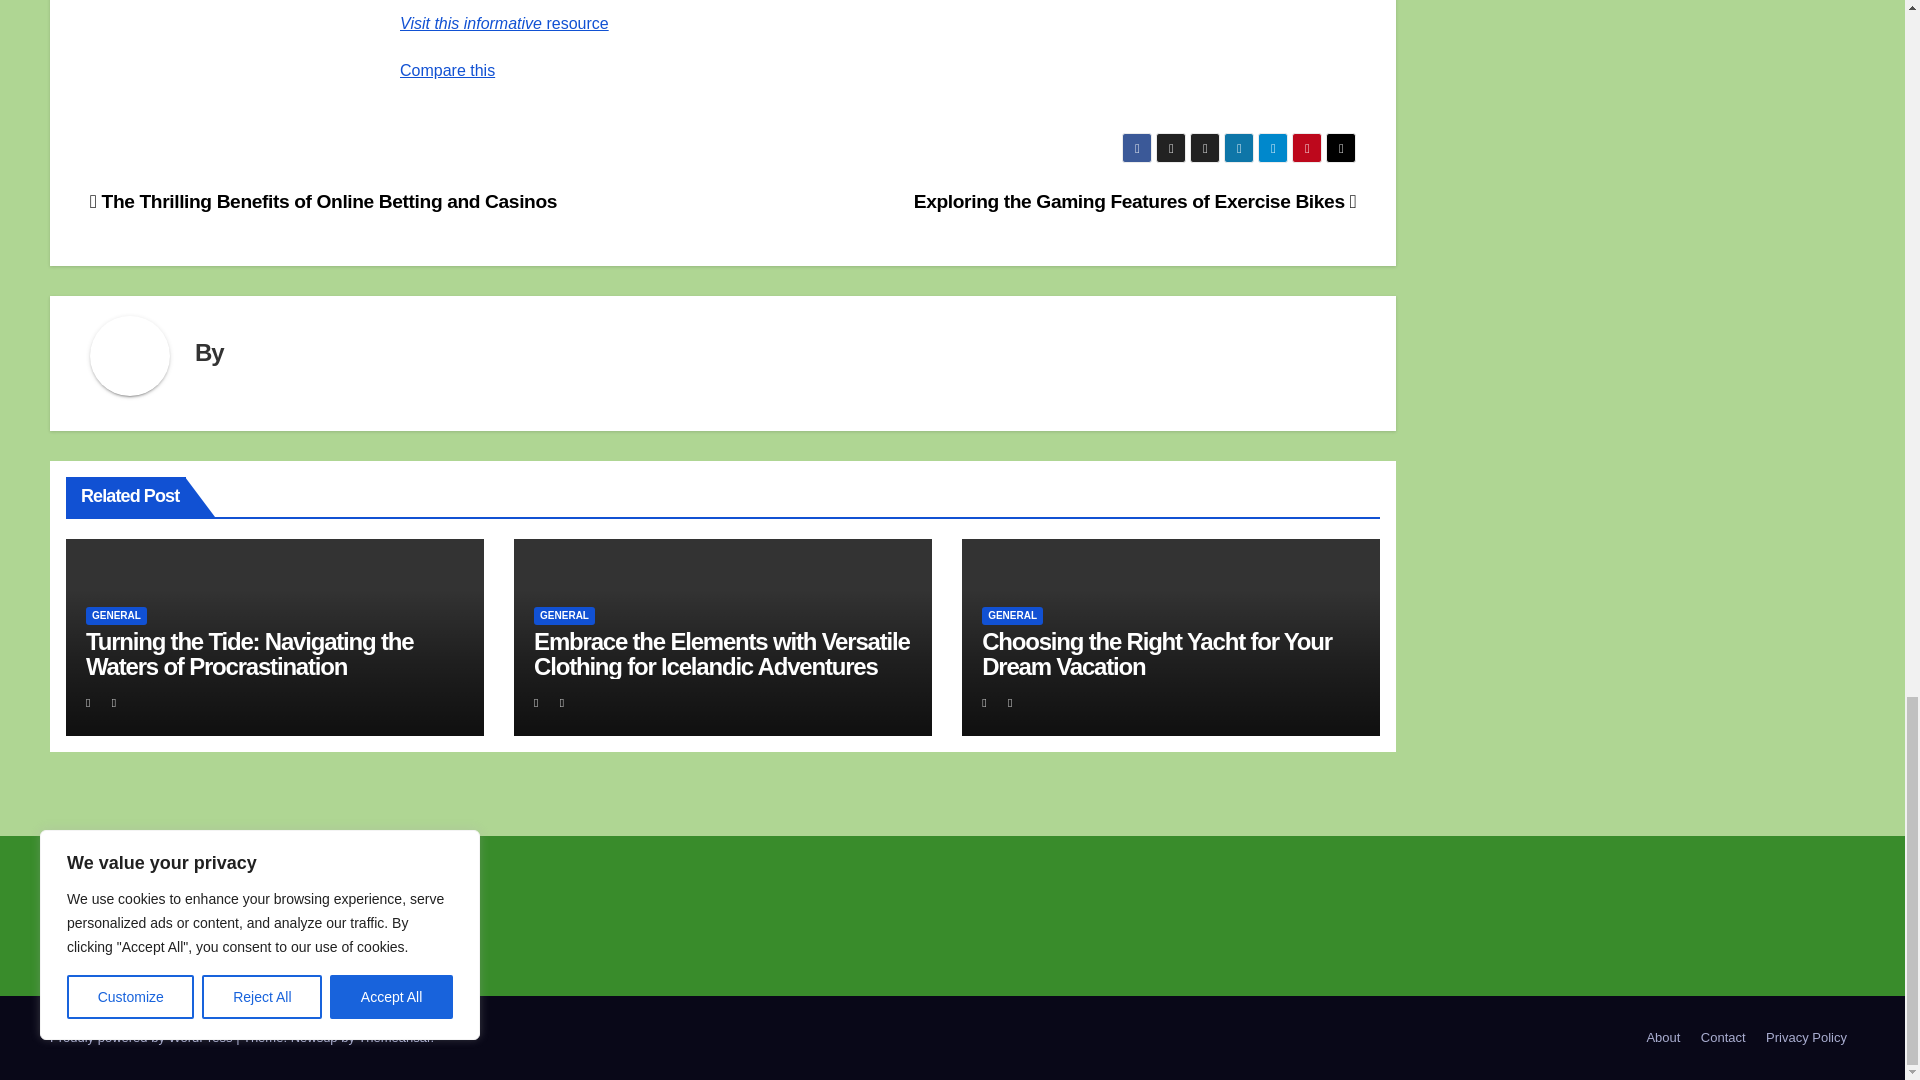 This screenshot has height=1080, width=1920. I want to click on Visit this informative resource, so click(504, 24).